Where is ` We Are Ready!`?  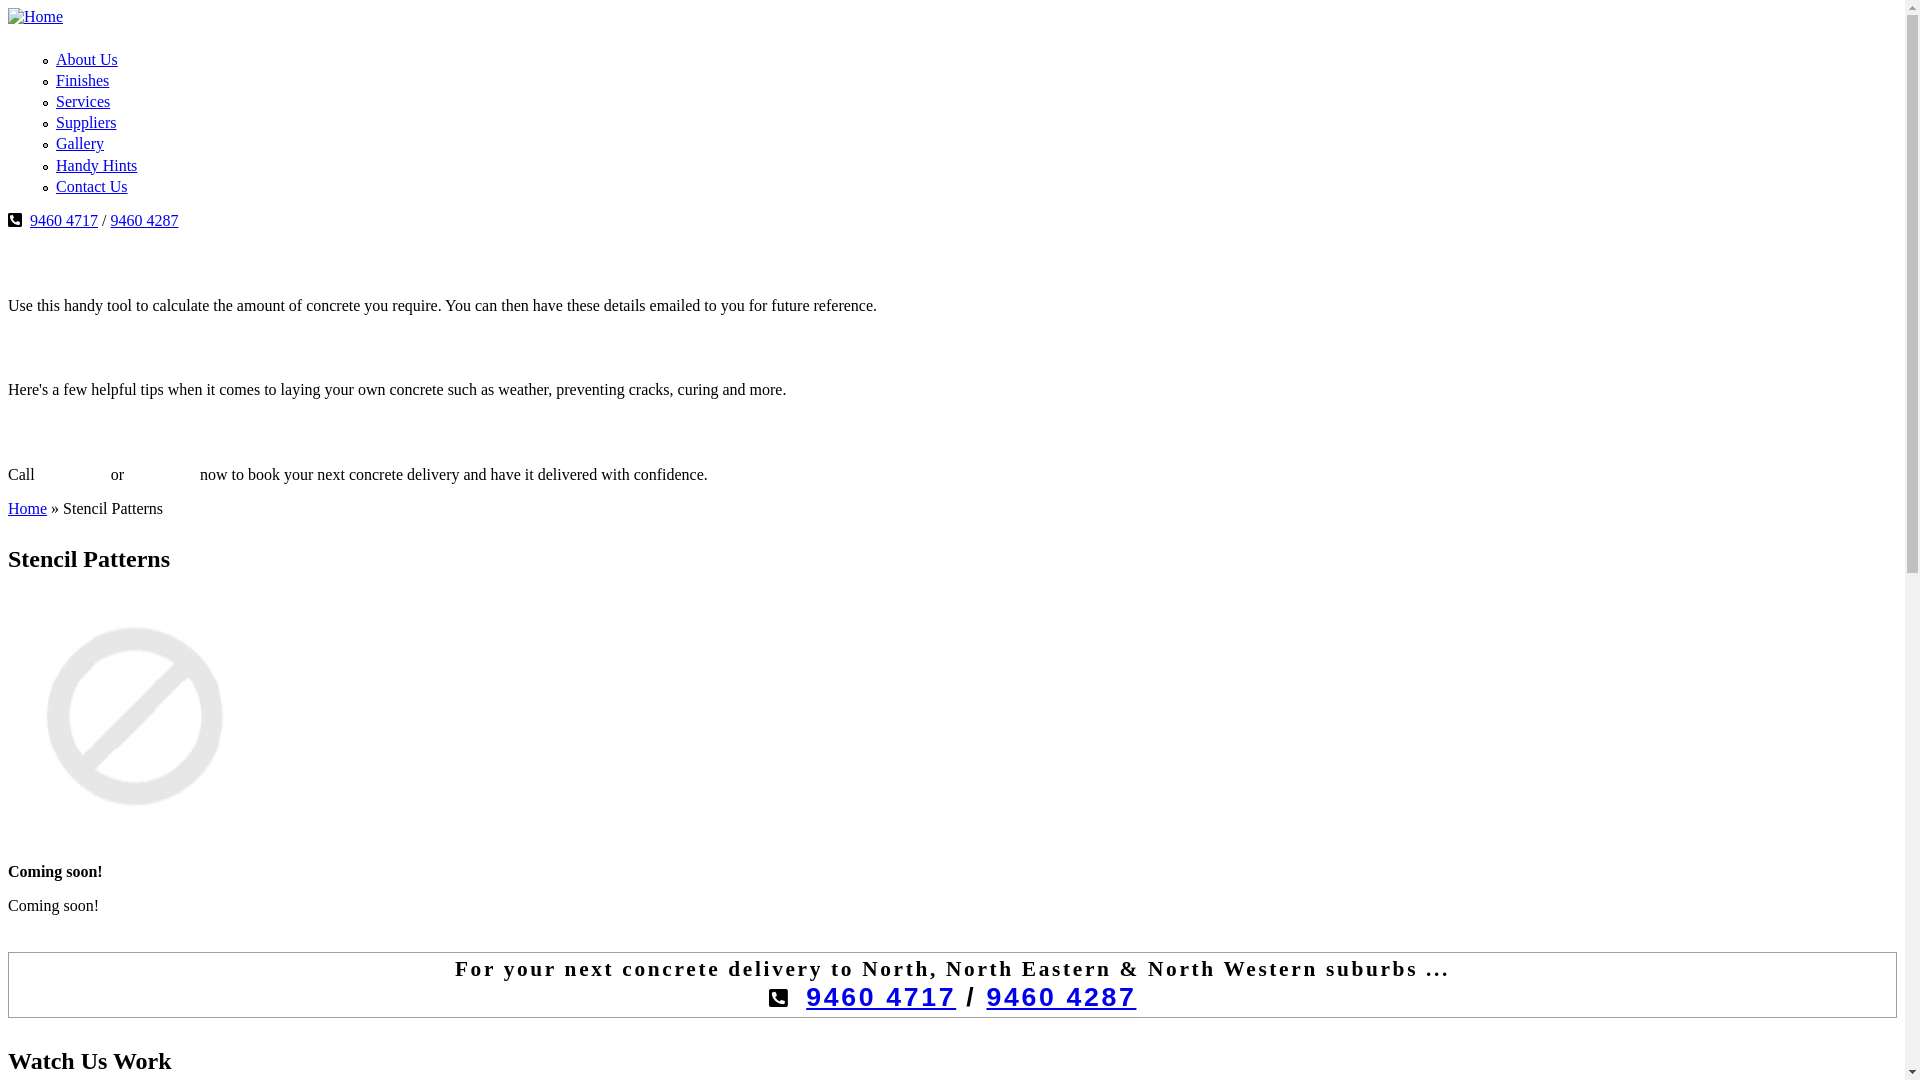  We Are Ready! is located at coordinates (100, 432).